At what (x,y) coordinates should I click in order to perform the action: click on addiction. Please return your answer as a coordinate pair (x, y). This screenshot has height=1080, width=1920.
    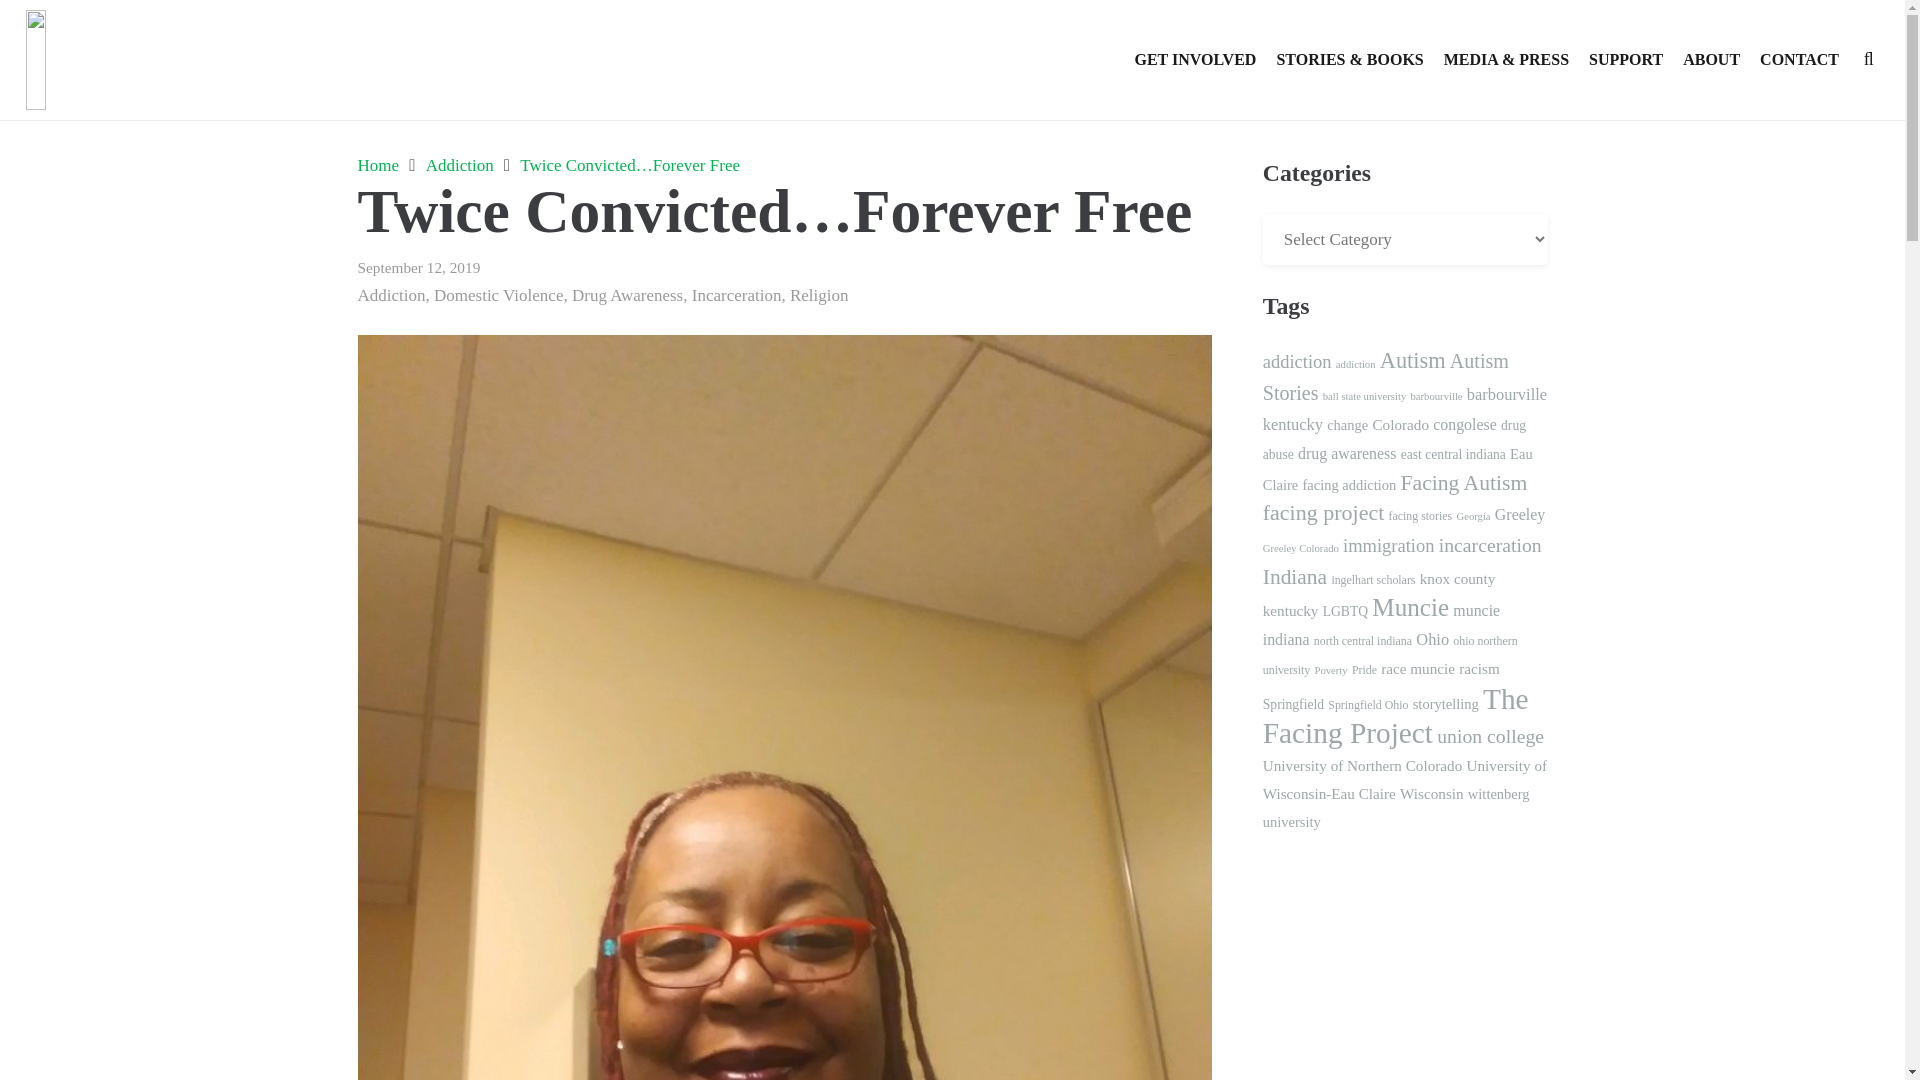
    Looking at the image, I should click on (1356, 364).